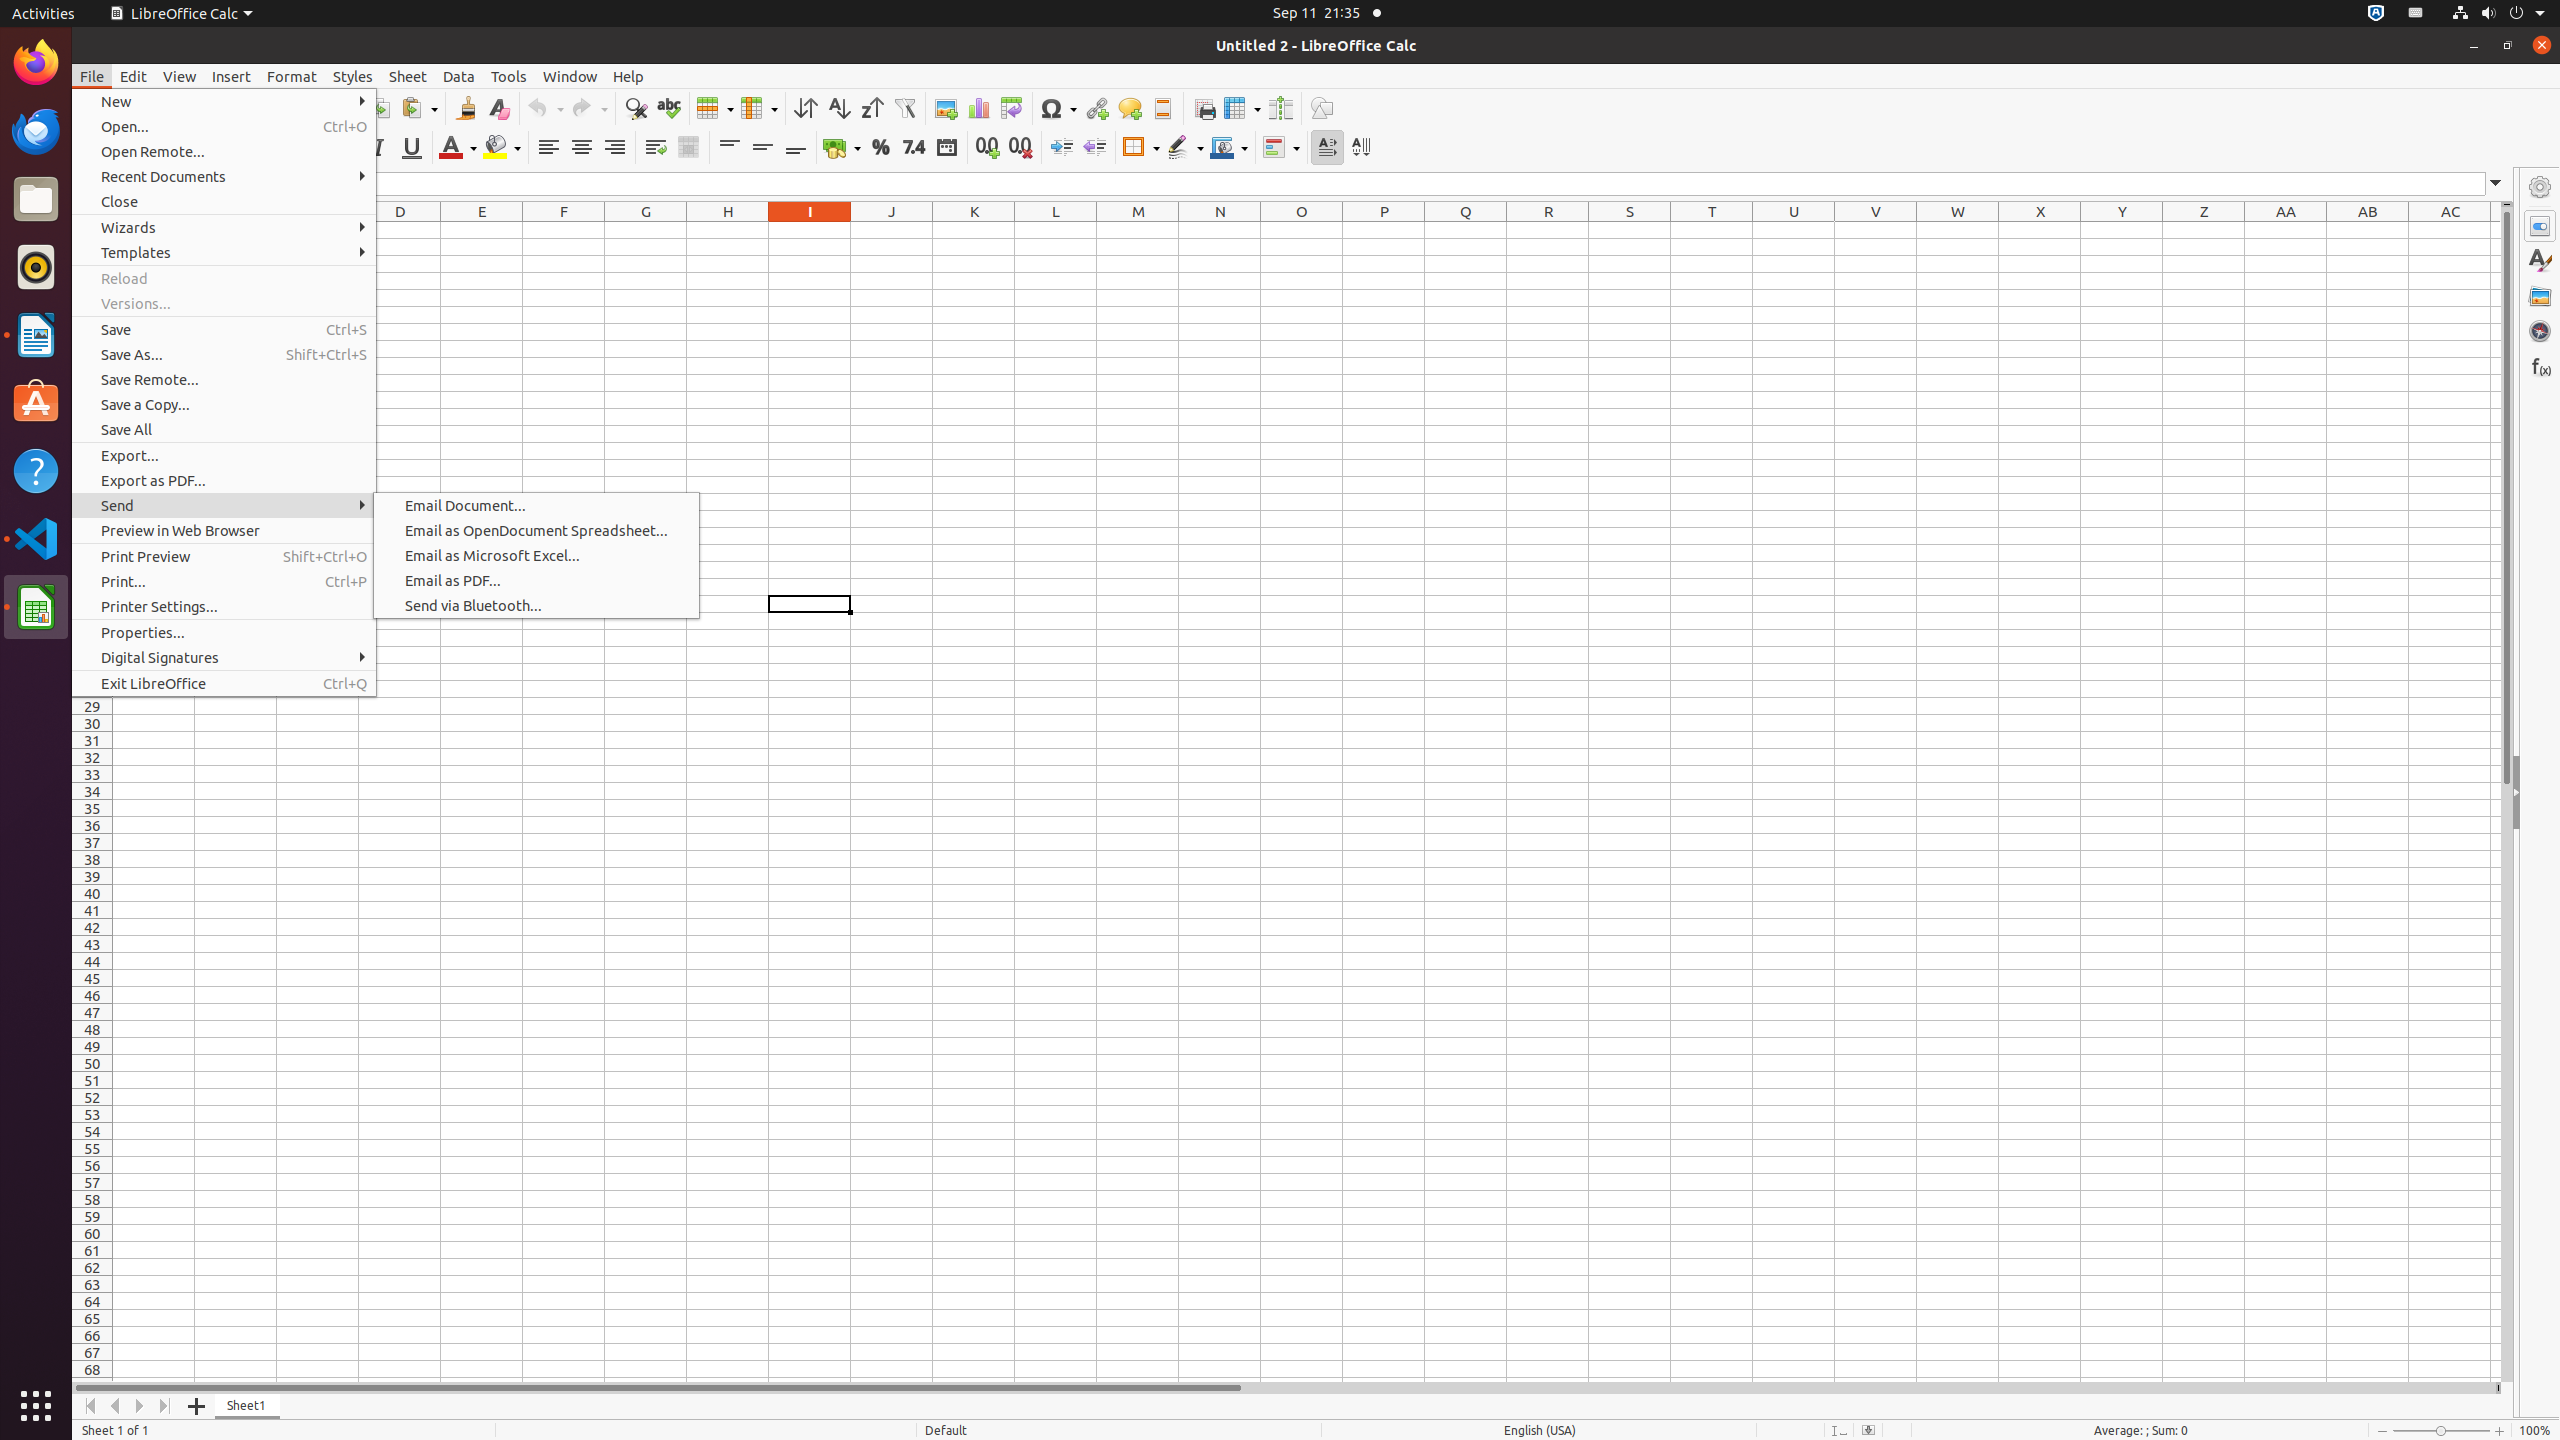  I want to click on S1, so click(1630, 230).